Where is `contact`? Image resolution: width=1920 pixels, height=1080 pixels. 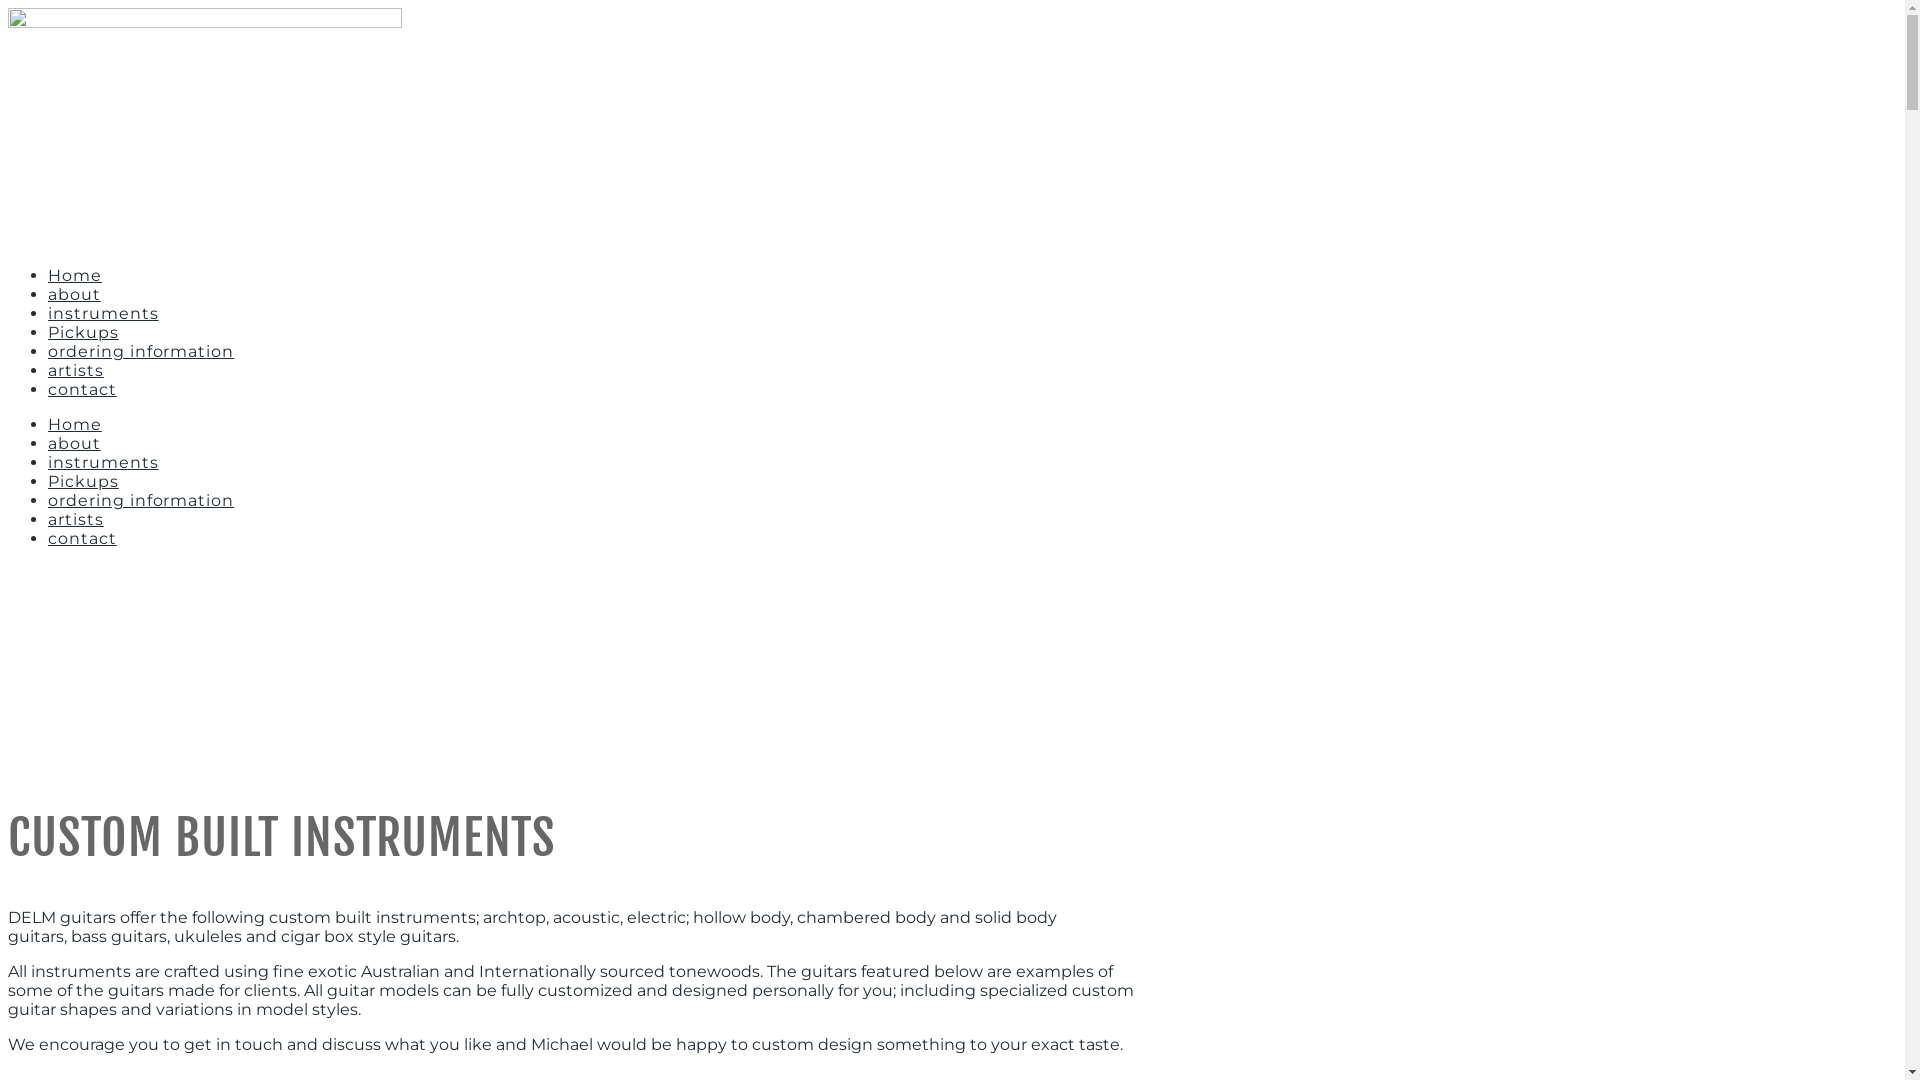 contact is located at coordinates (82, 538).